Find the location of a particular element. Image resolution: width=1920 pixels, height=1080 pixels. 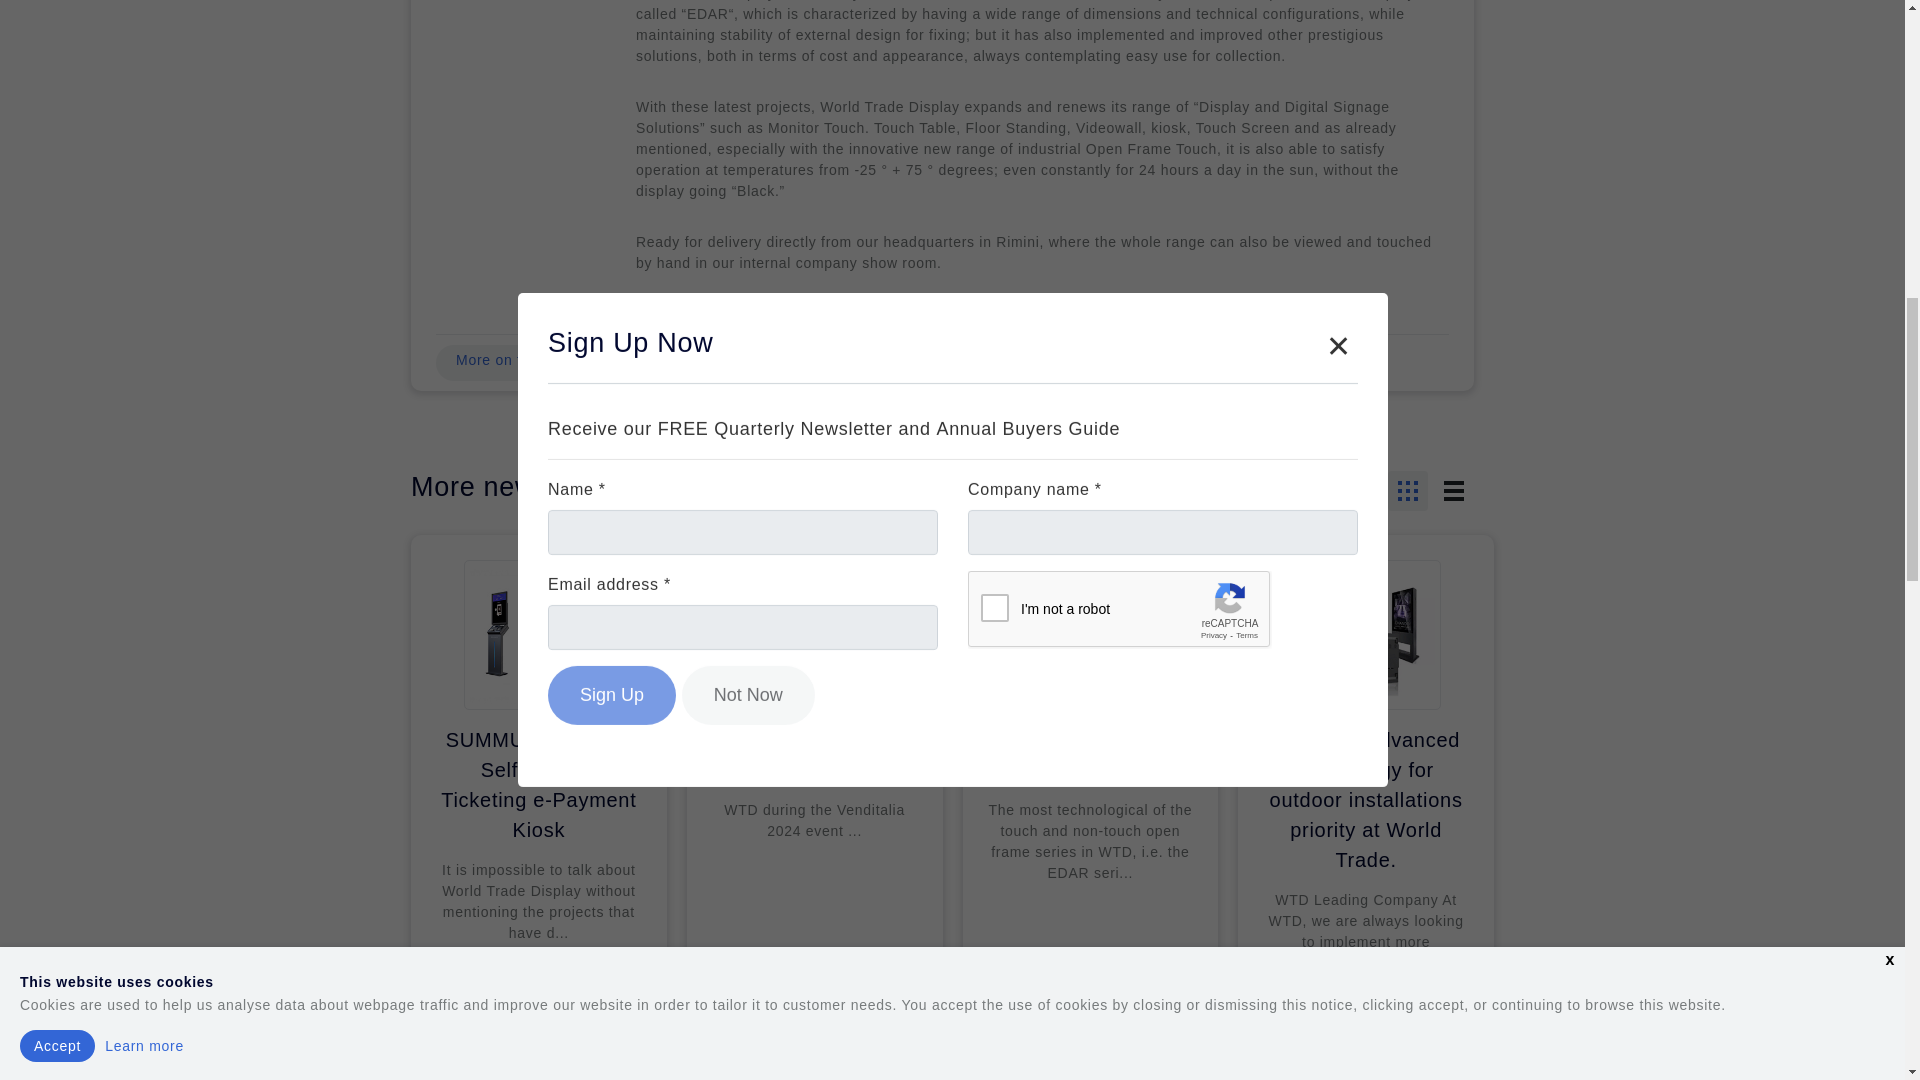

More info is located at coordinates (589, 1018).